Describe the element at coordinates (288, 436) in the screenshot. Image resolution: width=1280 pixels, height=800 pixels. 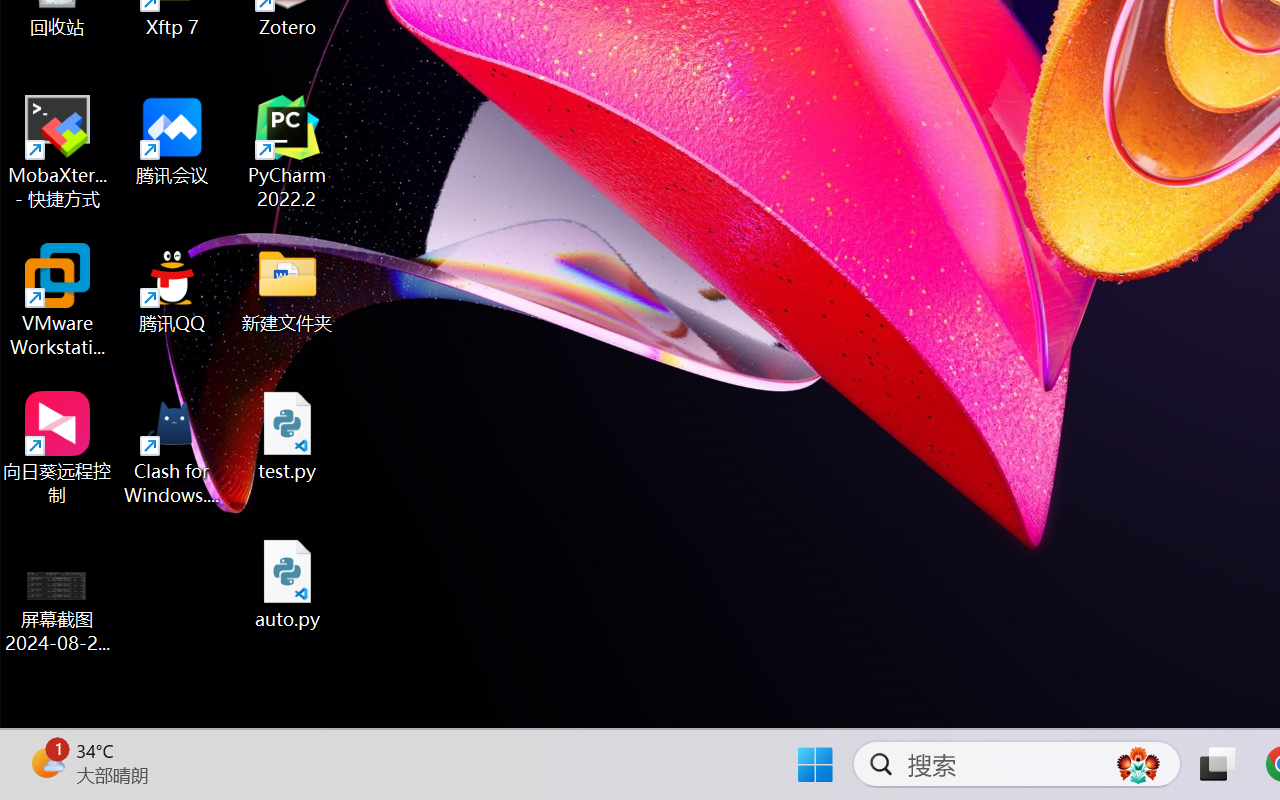
I see `test.py` at that location.